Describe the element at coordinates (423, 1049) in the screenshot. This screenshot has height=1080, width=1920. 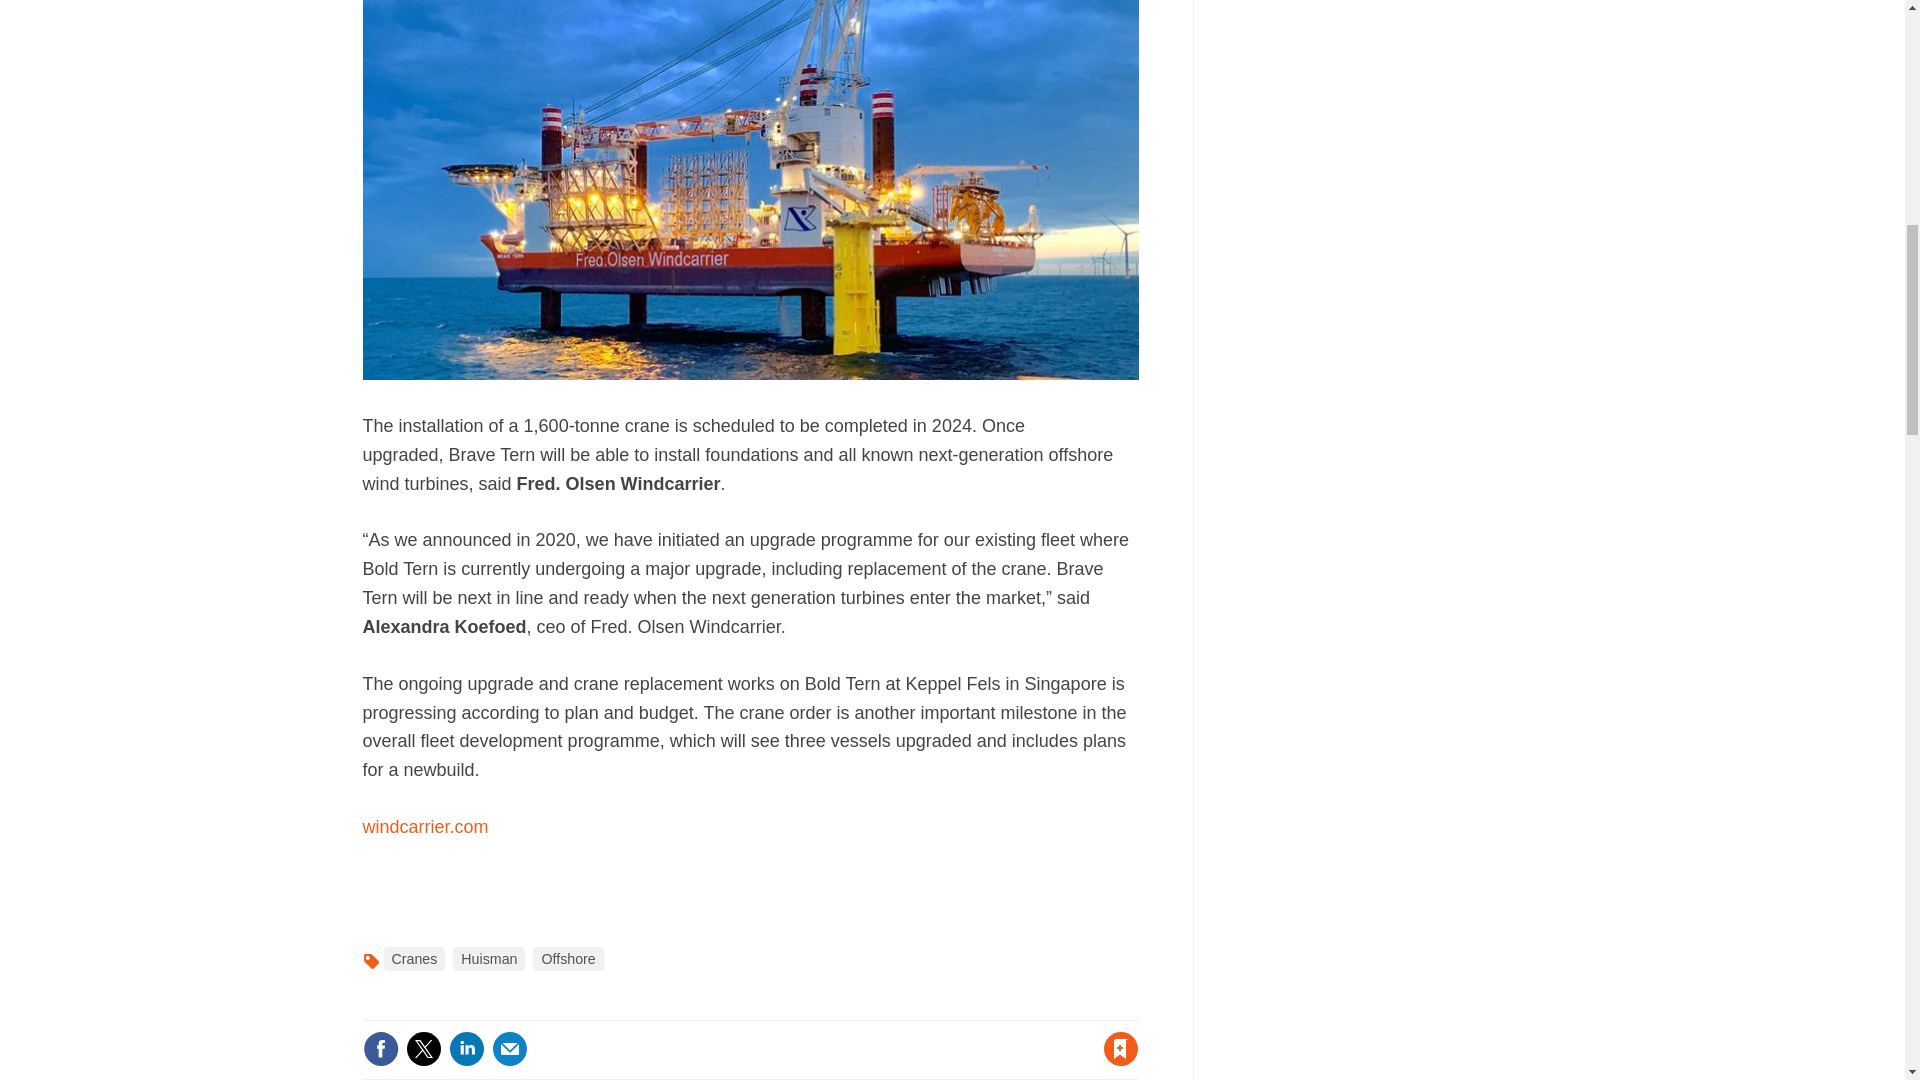
I see `Share this on Twitter` at that location.